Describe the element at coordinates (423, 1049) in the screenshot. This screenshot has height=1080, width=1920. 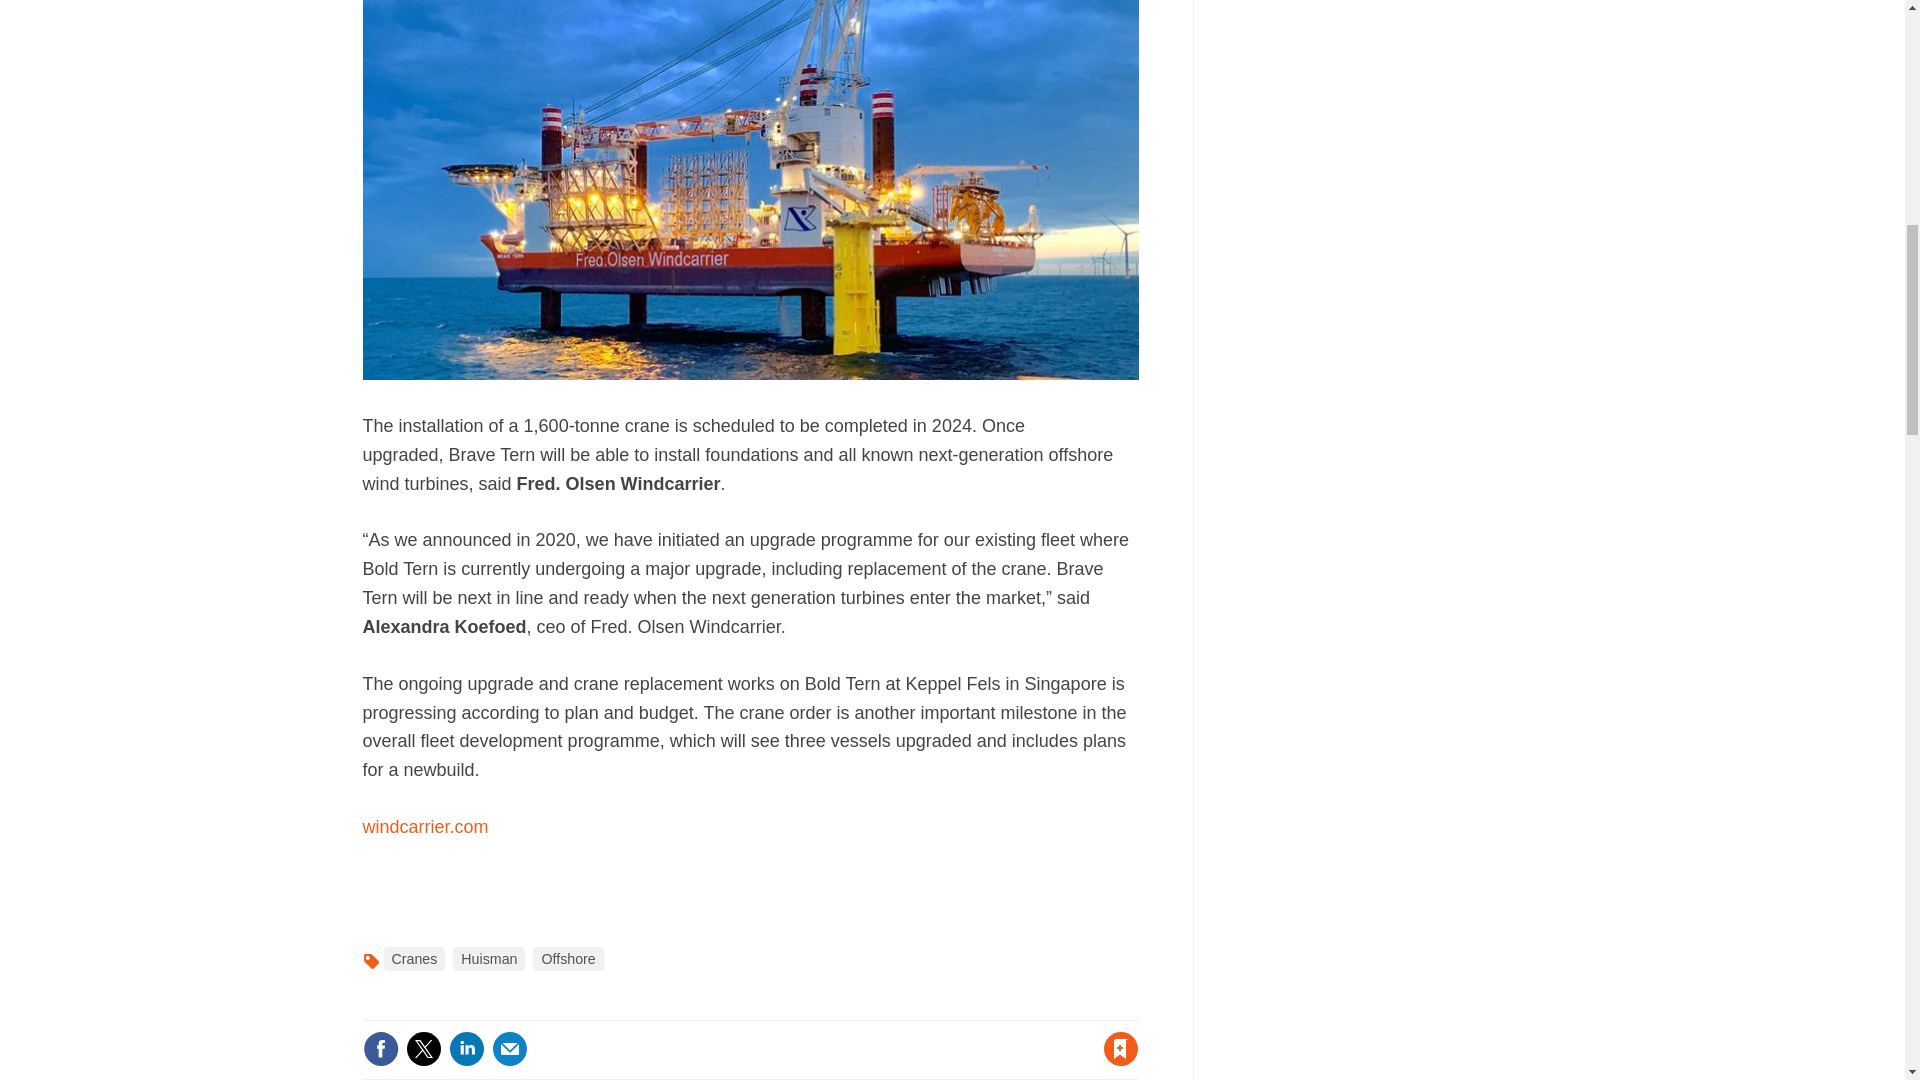
I see `Share this on Twitter` at that location.